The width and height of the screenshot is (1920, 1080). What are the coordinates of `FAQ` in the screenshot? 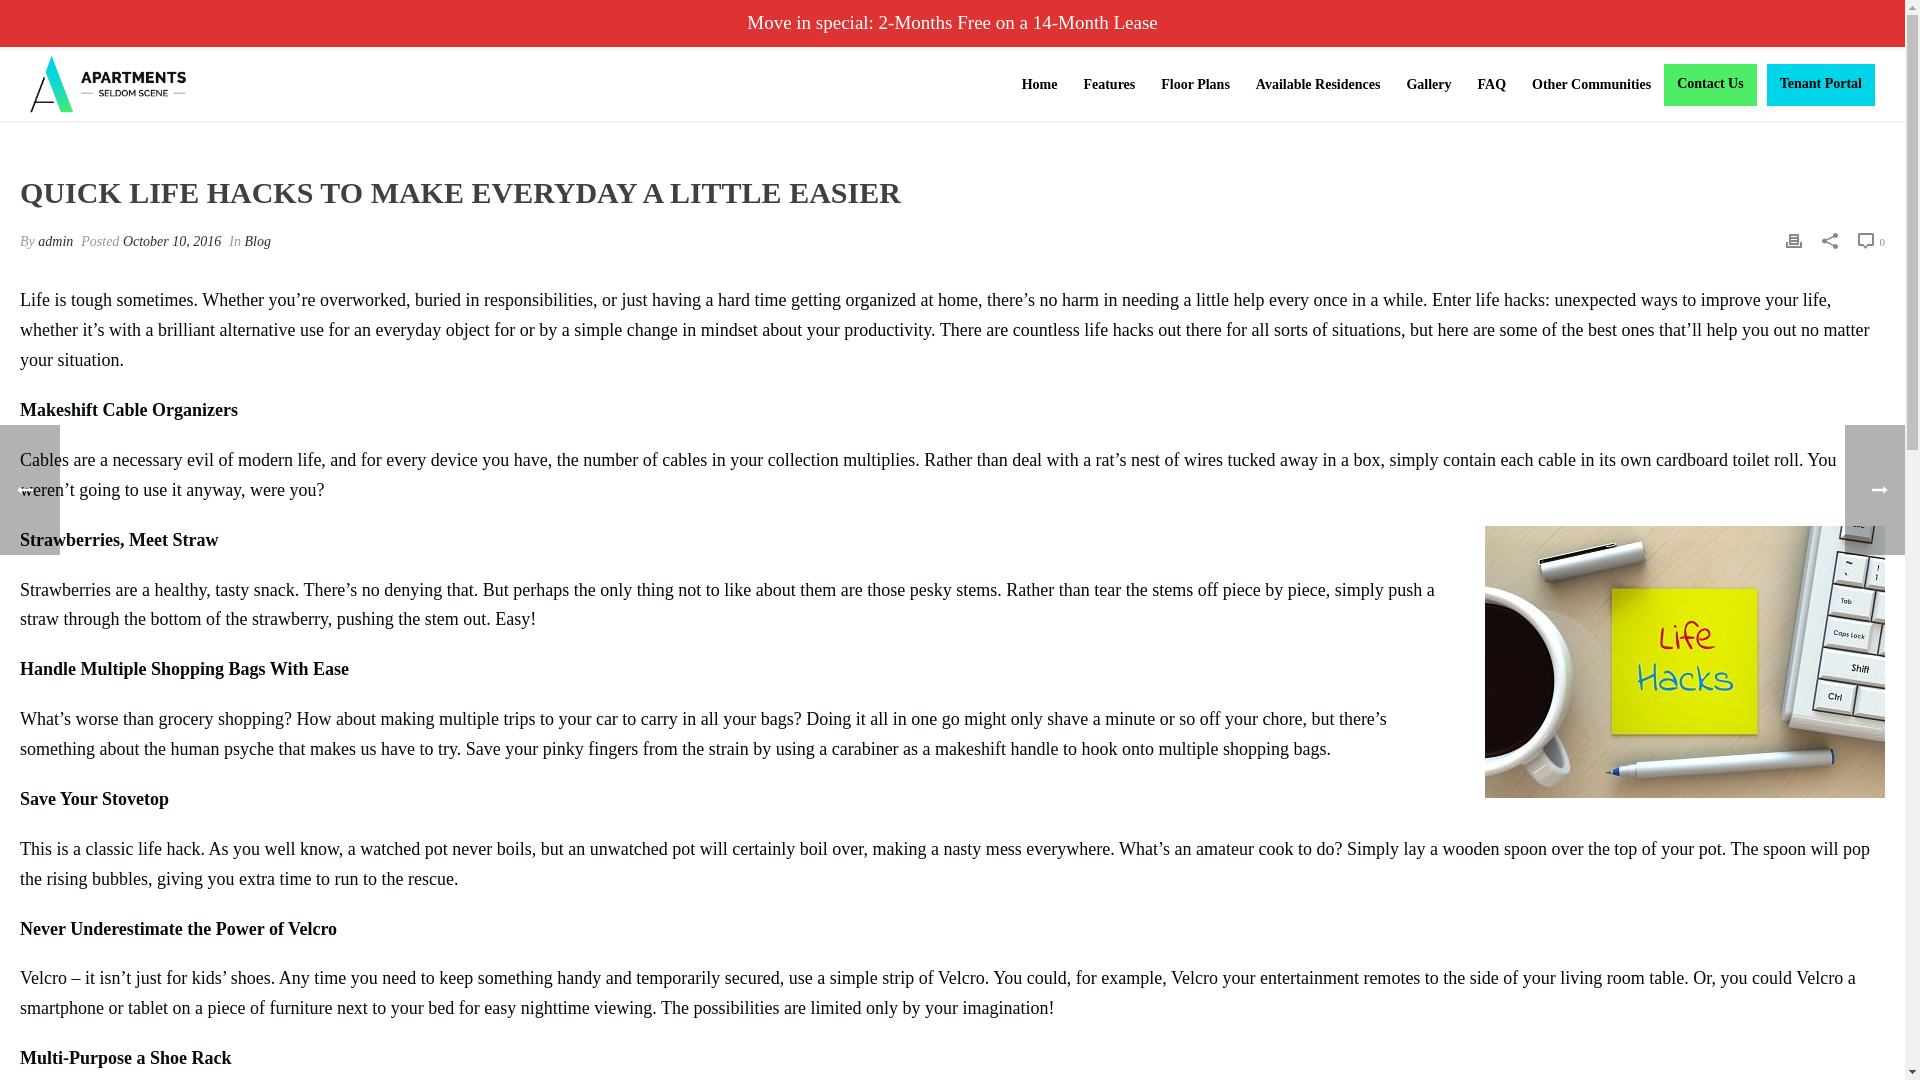 It's located at (1492, 85).